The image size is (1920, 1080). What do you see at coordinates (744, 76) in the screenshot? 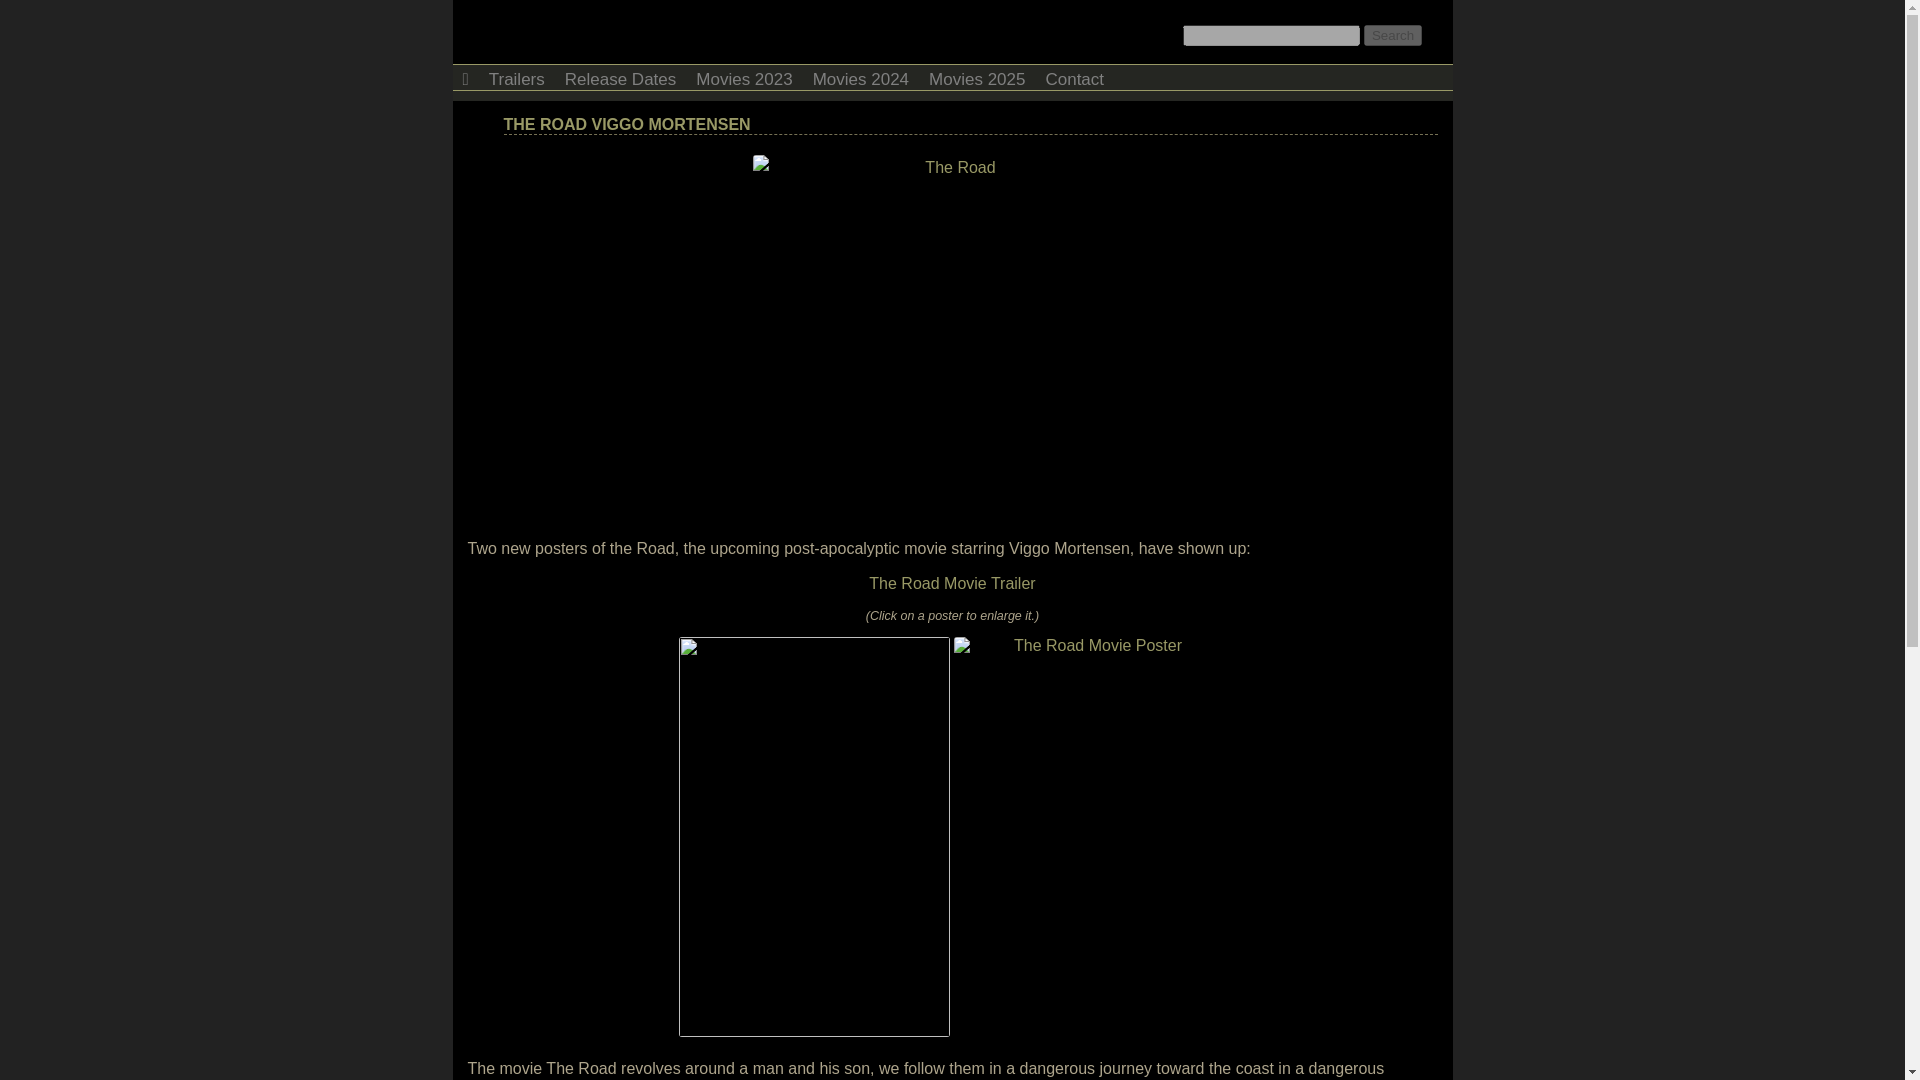
I see `Movies 2023` at bounding box center [744, 76].